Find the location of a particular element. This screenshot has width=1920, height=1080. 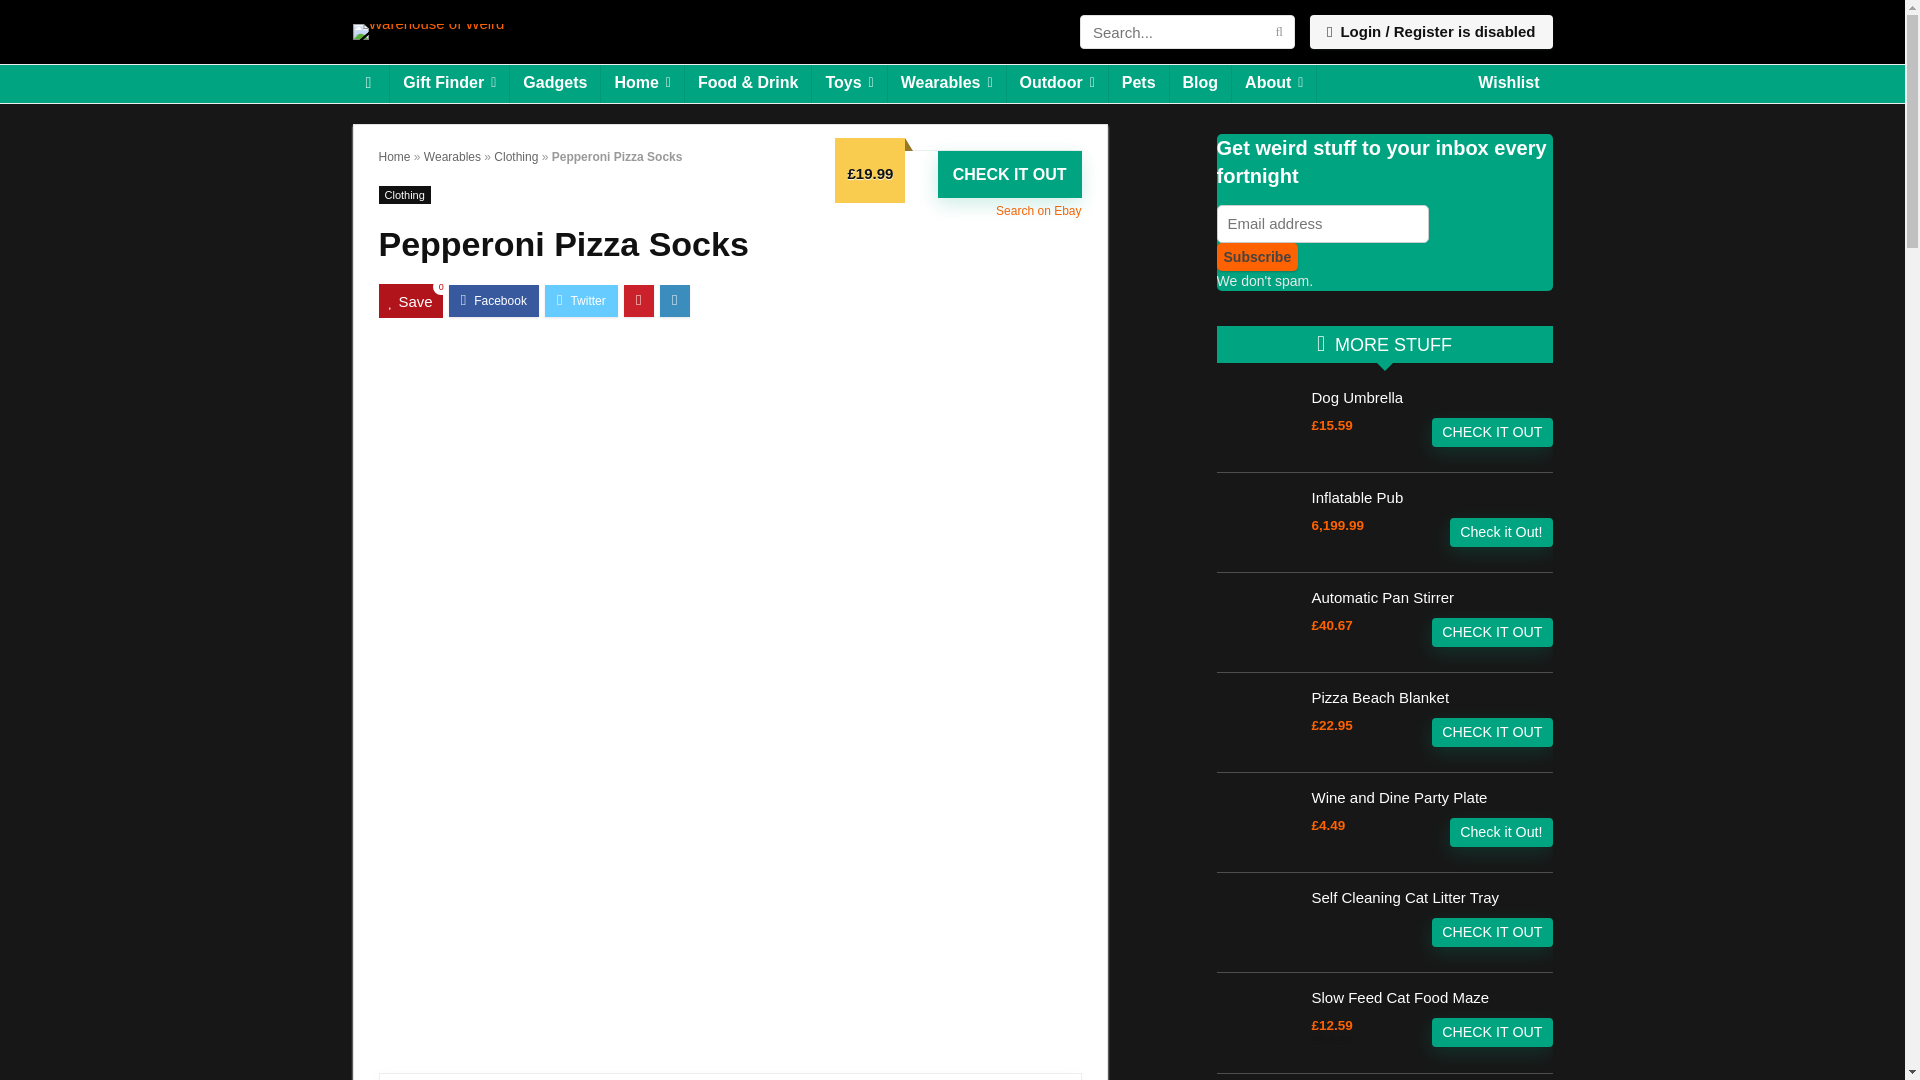

Blog is located at coordinates (1200, 83).